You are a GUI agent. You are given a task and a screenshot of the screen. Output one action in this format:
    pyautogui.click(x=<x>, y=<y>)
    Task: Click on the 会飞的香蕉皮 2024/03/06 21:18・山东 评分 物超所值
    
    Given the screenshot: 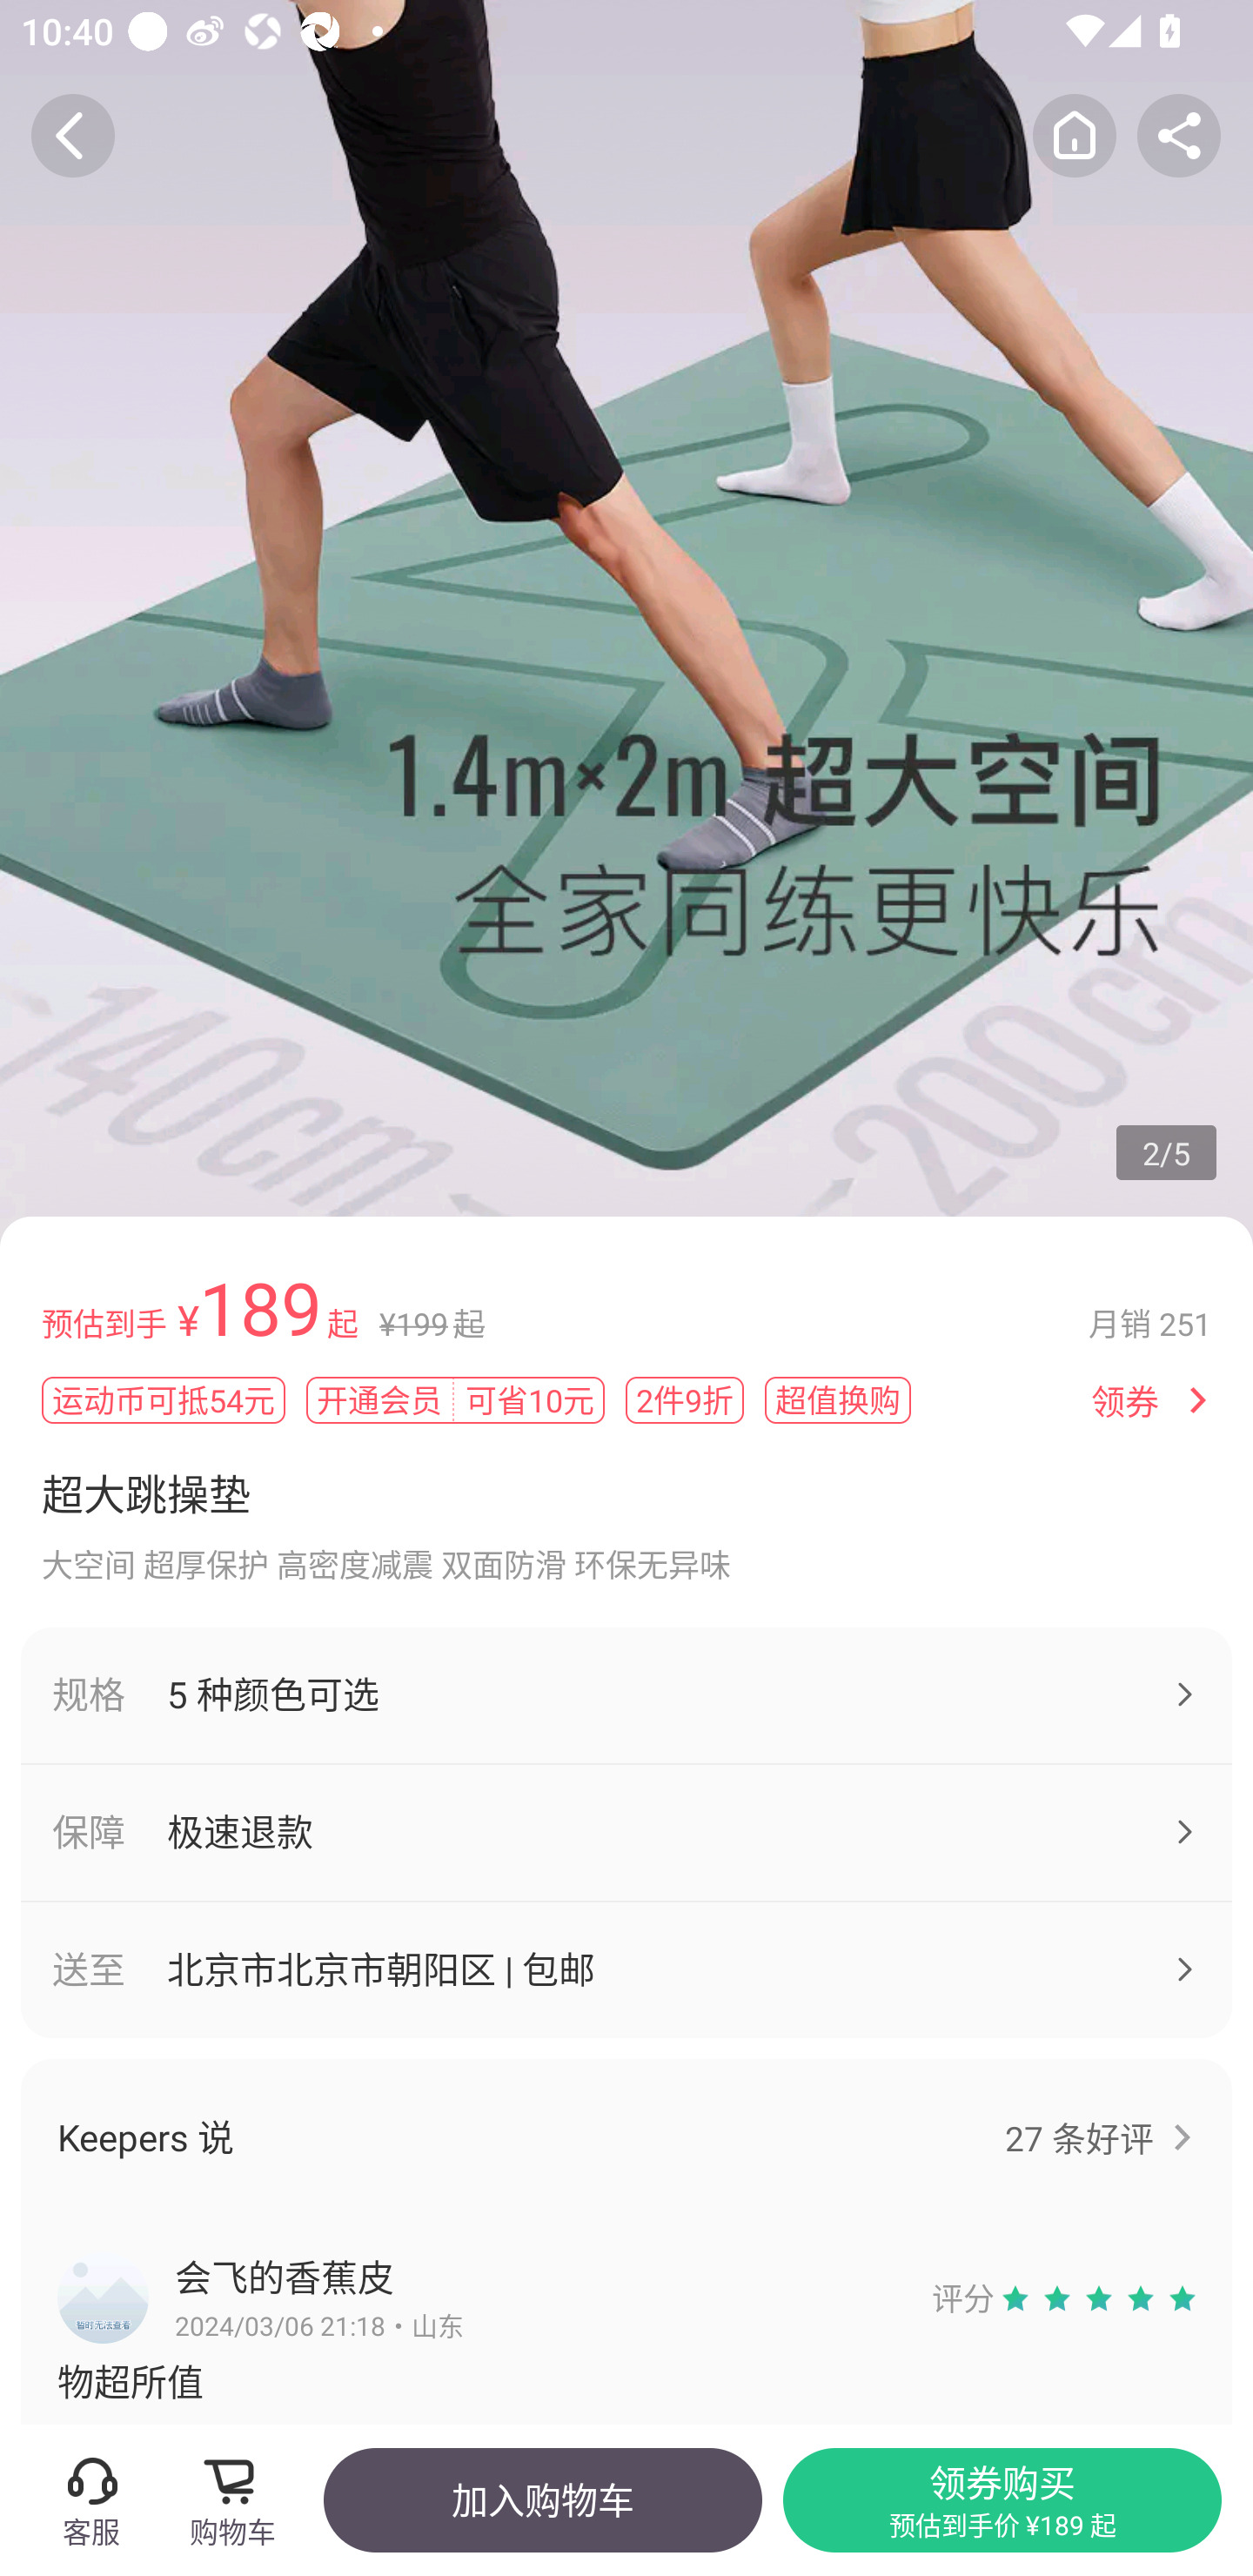 What is the action you would take?
    pyautogui.click(x=626, y=2319)
    